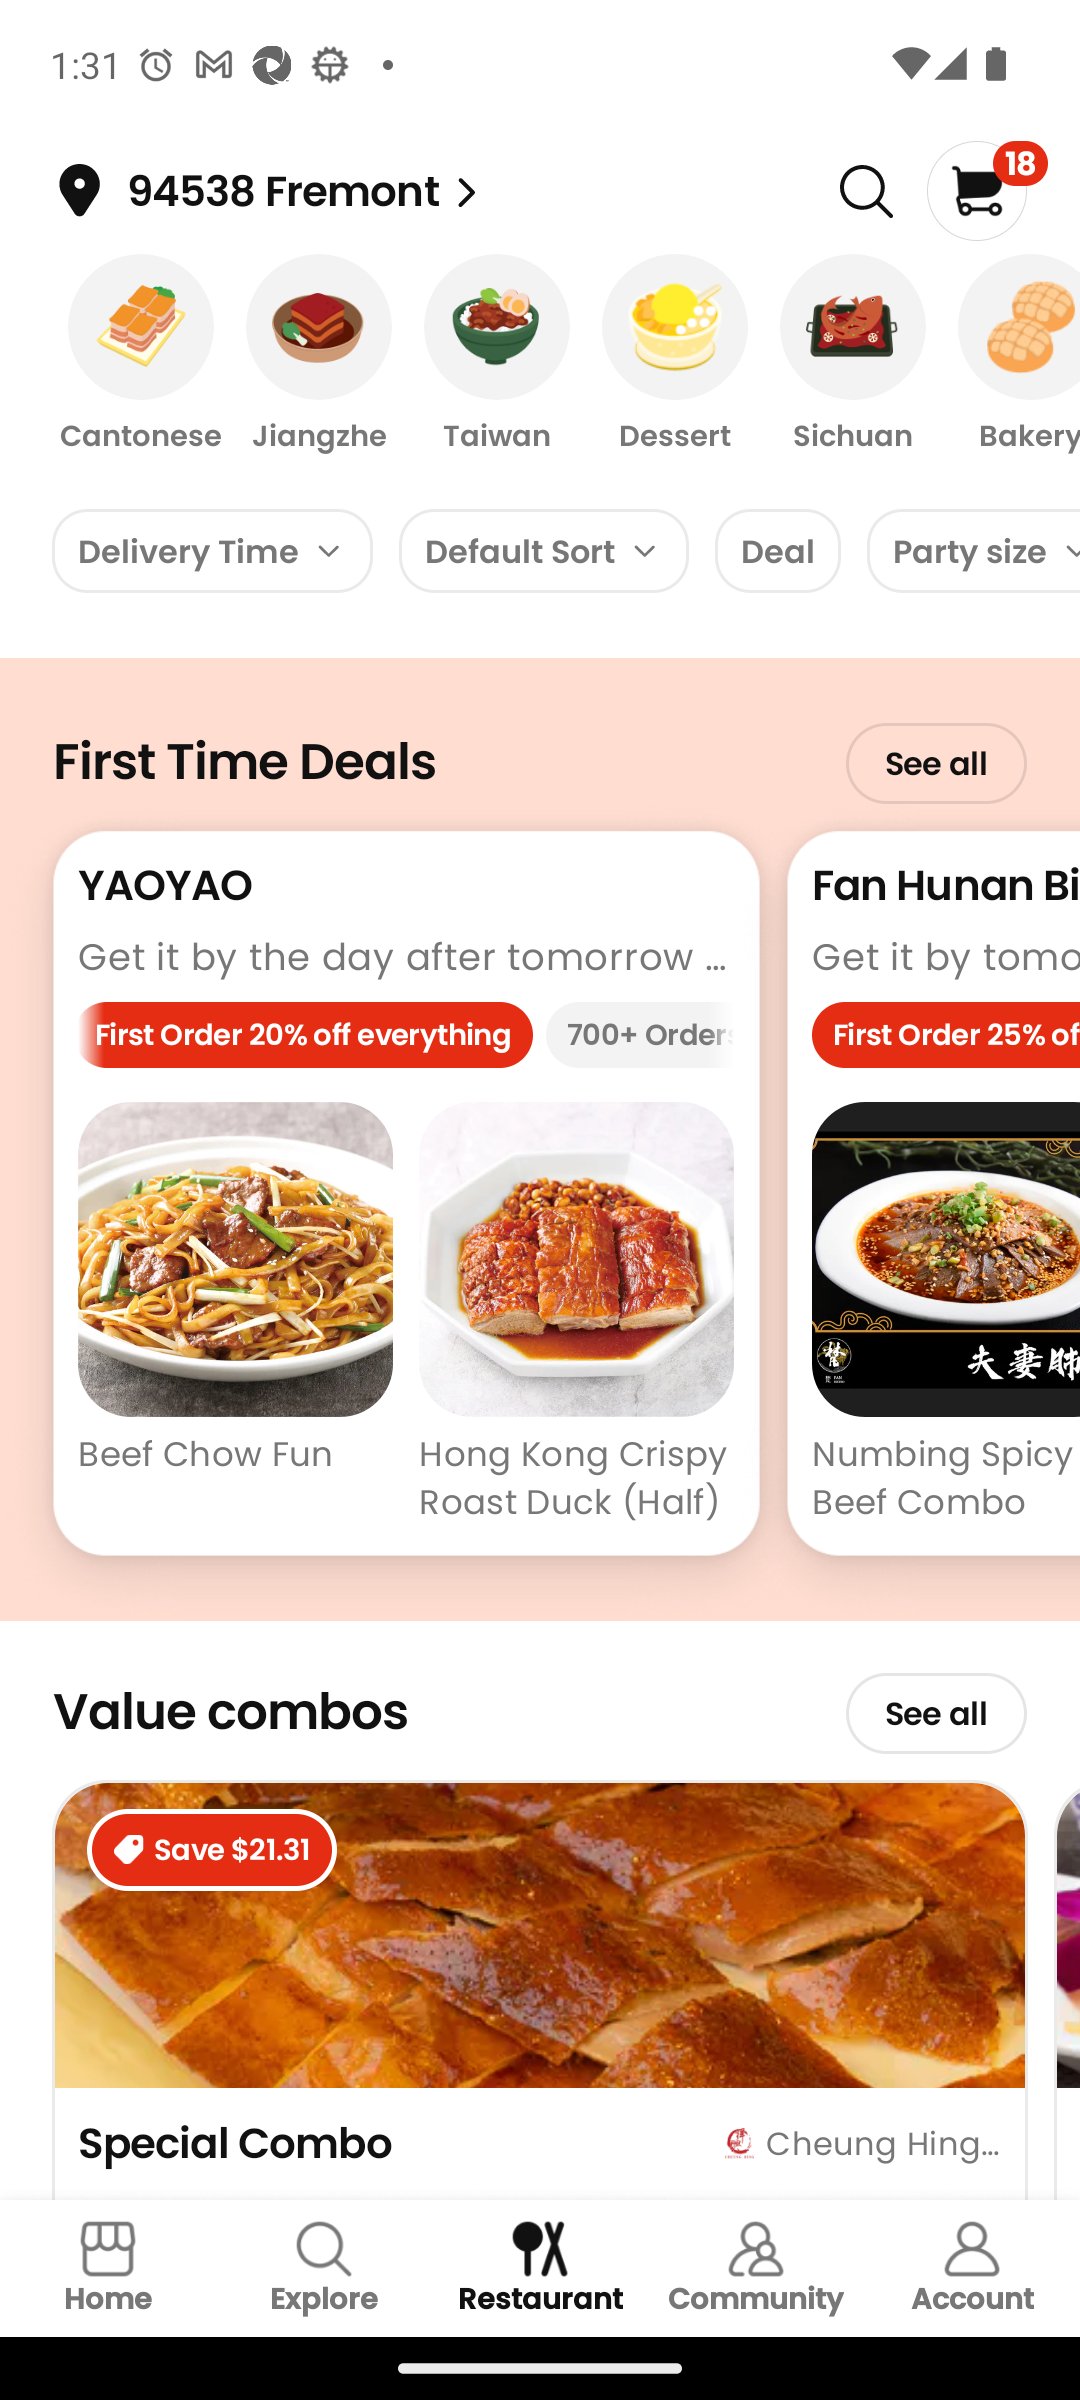 The image size is (1080, 2400). What do you see at coordinates (674, 355) in the screenshot?
I see `Image Dessert` at bounding box center [674, 355].